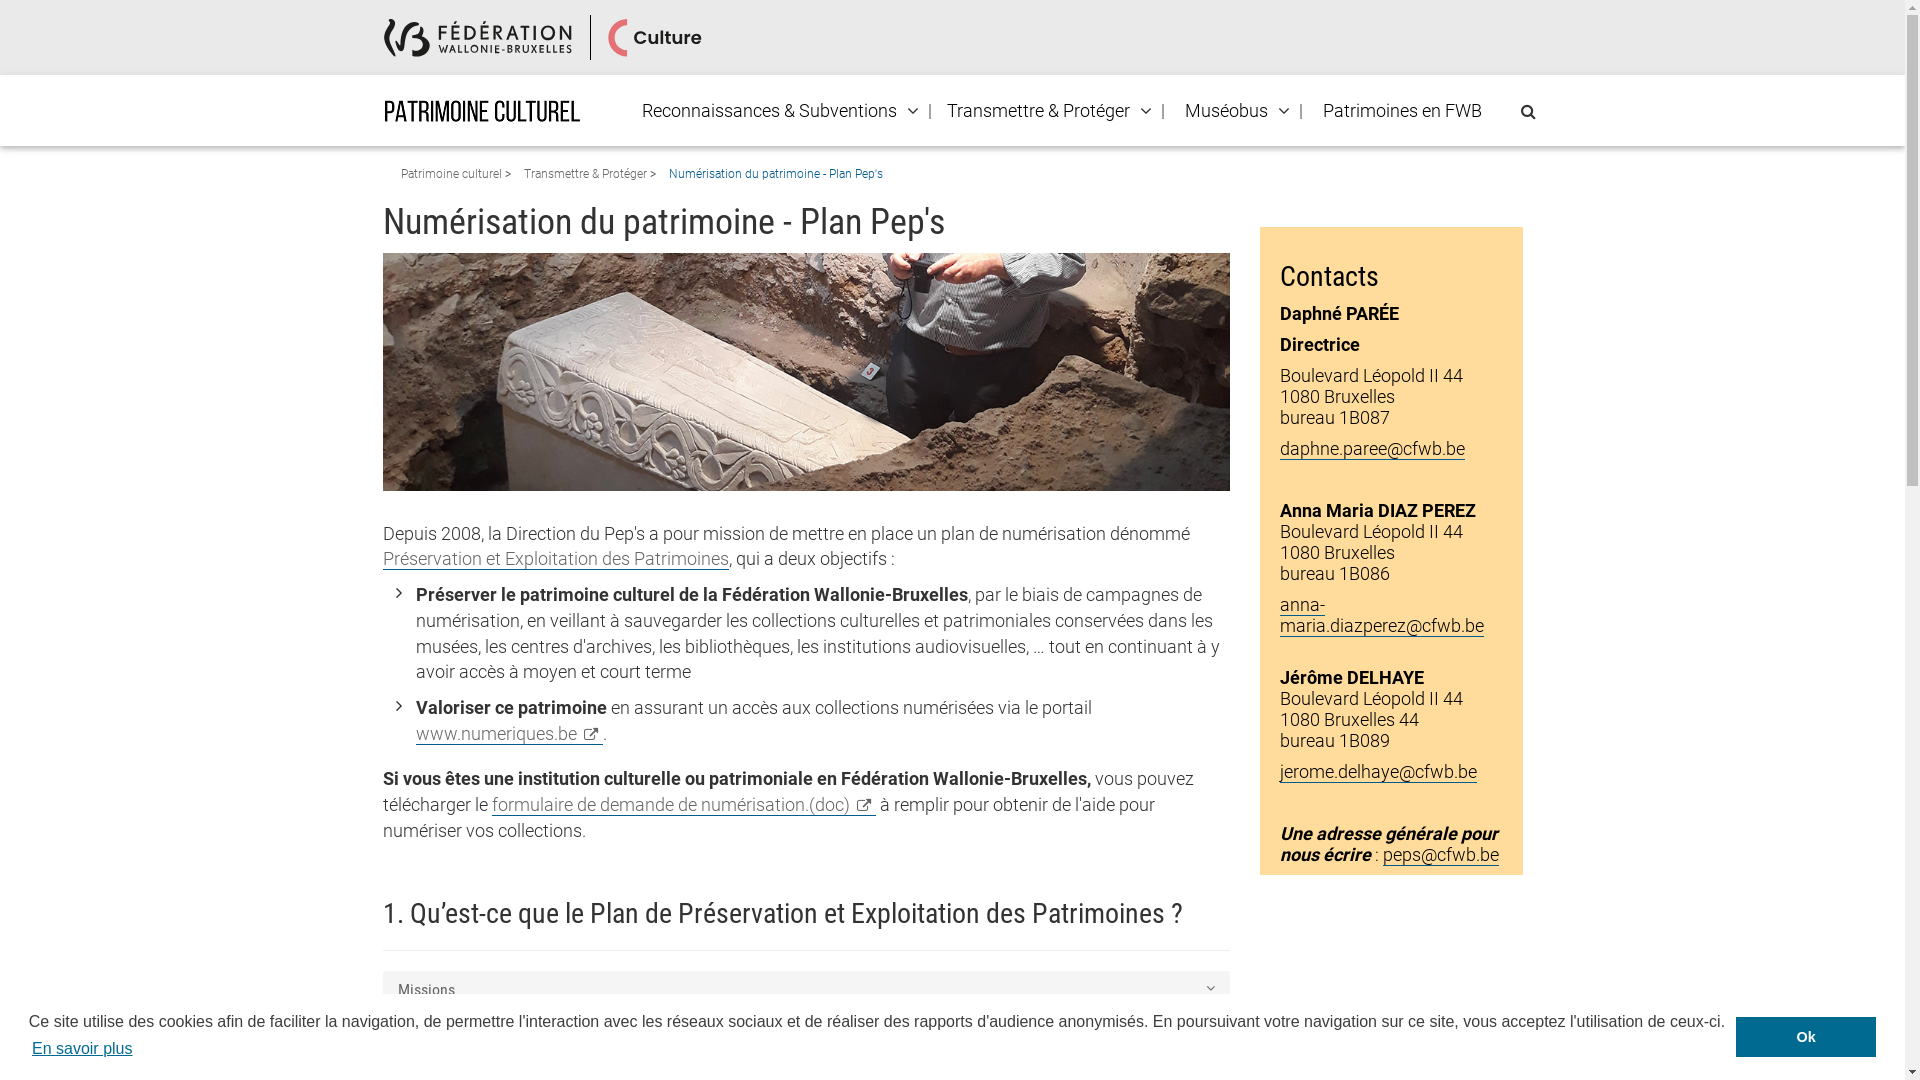  I want to click on En savoir plus, so click(82, 1049).